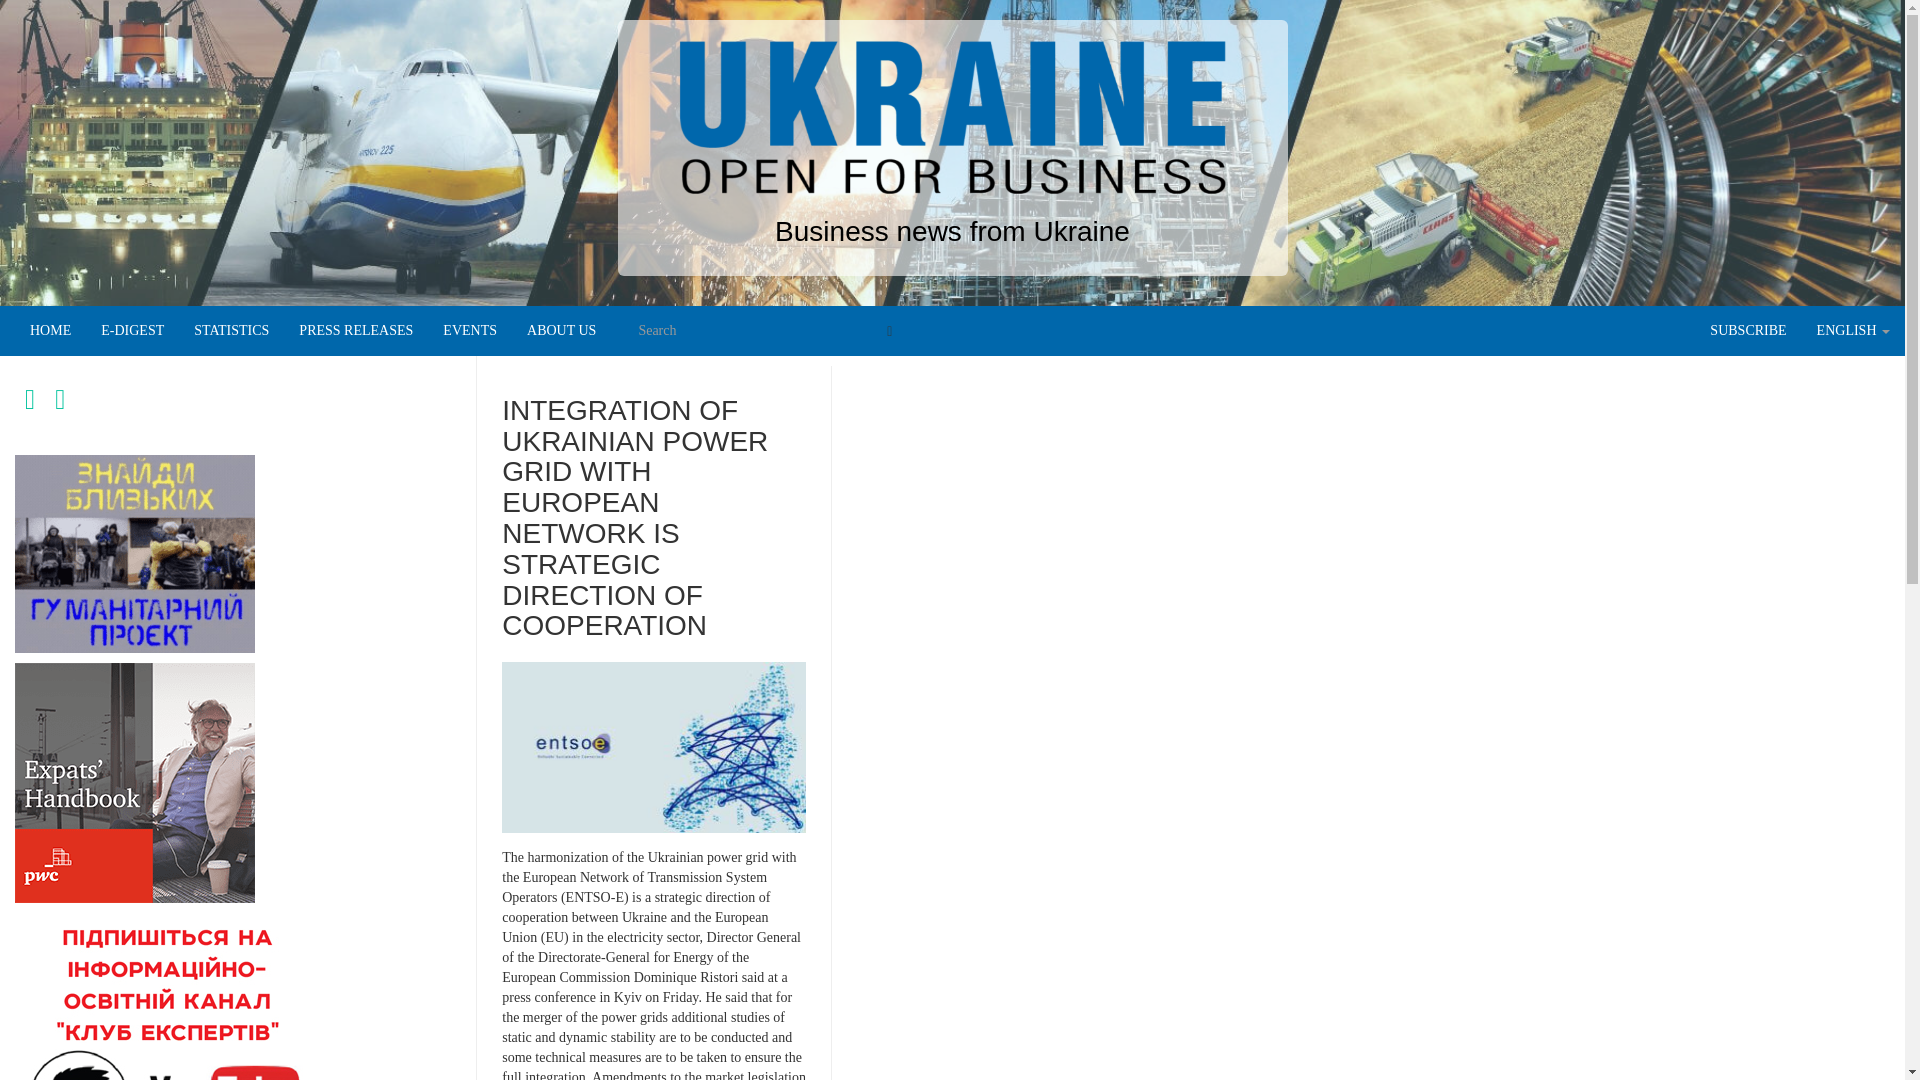 The image size is (1920, 1080). Describe the element at coordinates (50, 330) in the screenshot. I see `HOME` at that location.